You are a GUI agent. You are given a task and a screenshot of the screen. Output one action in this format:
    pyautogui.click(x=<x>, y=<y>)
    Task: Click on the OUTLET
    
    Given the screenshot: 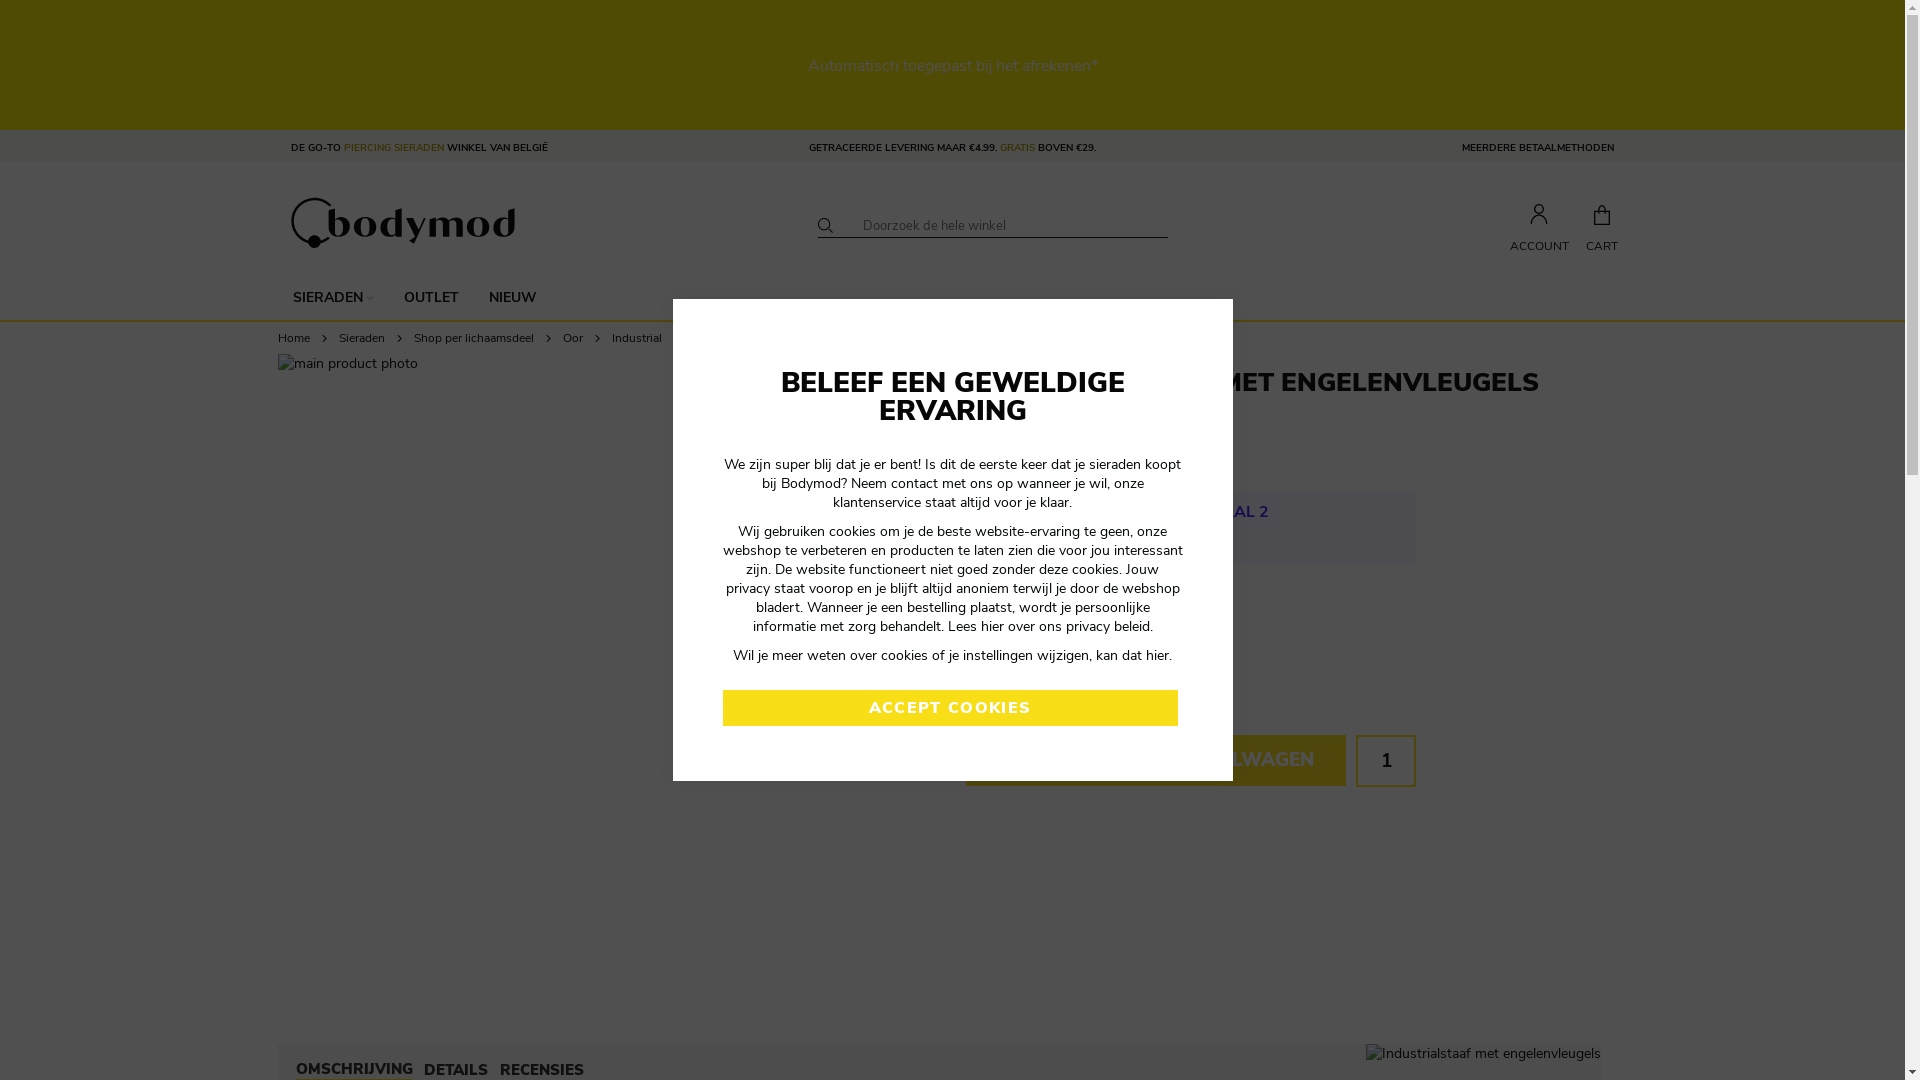 What is the action you would take?
    pyautogui.click(x=430, y=298)
    